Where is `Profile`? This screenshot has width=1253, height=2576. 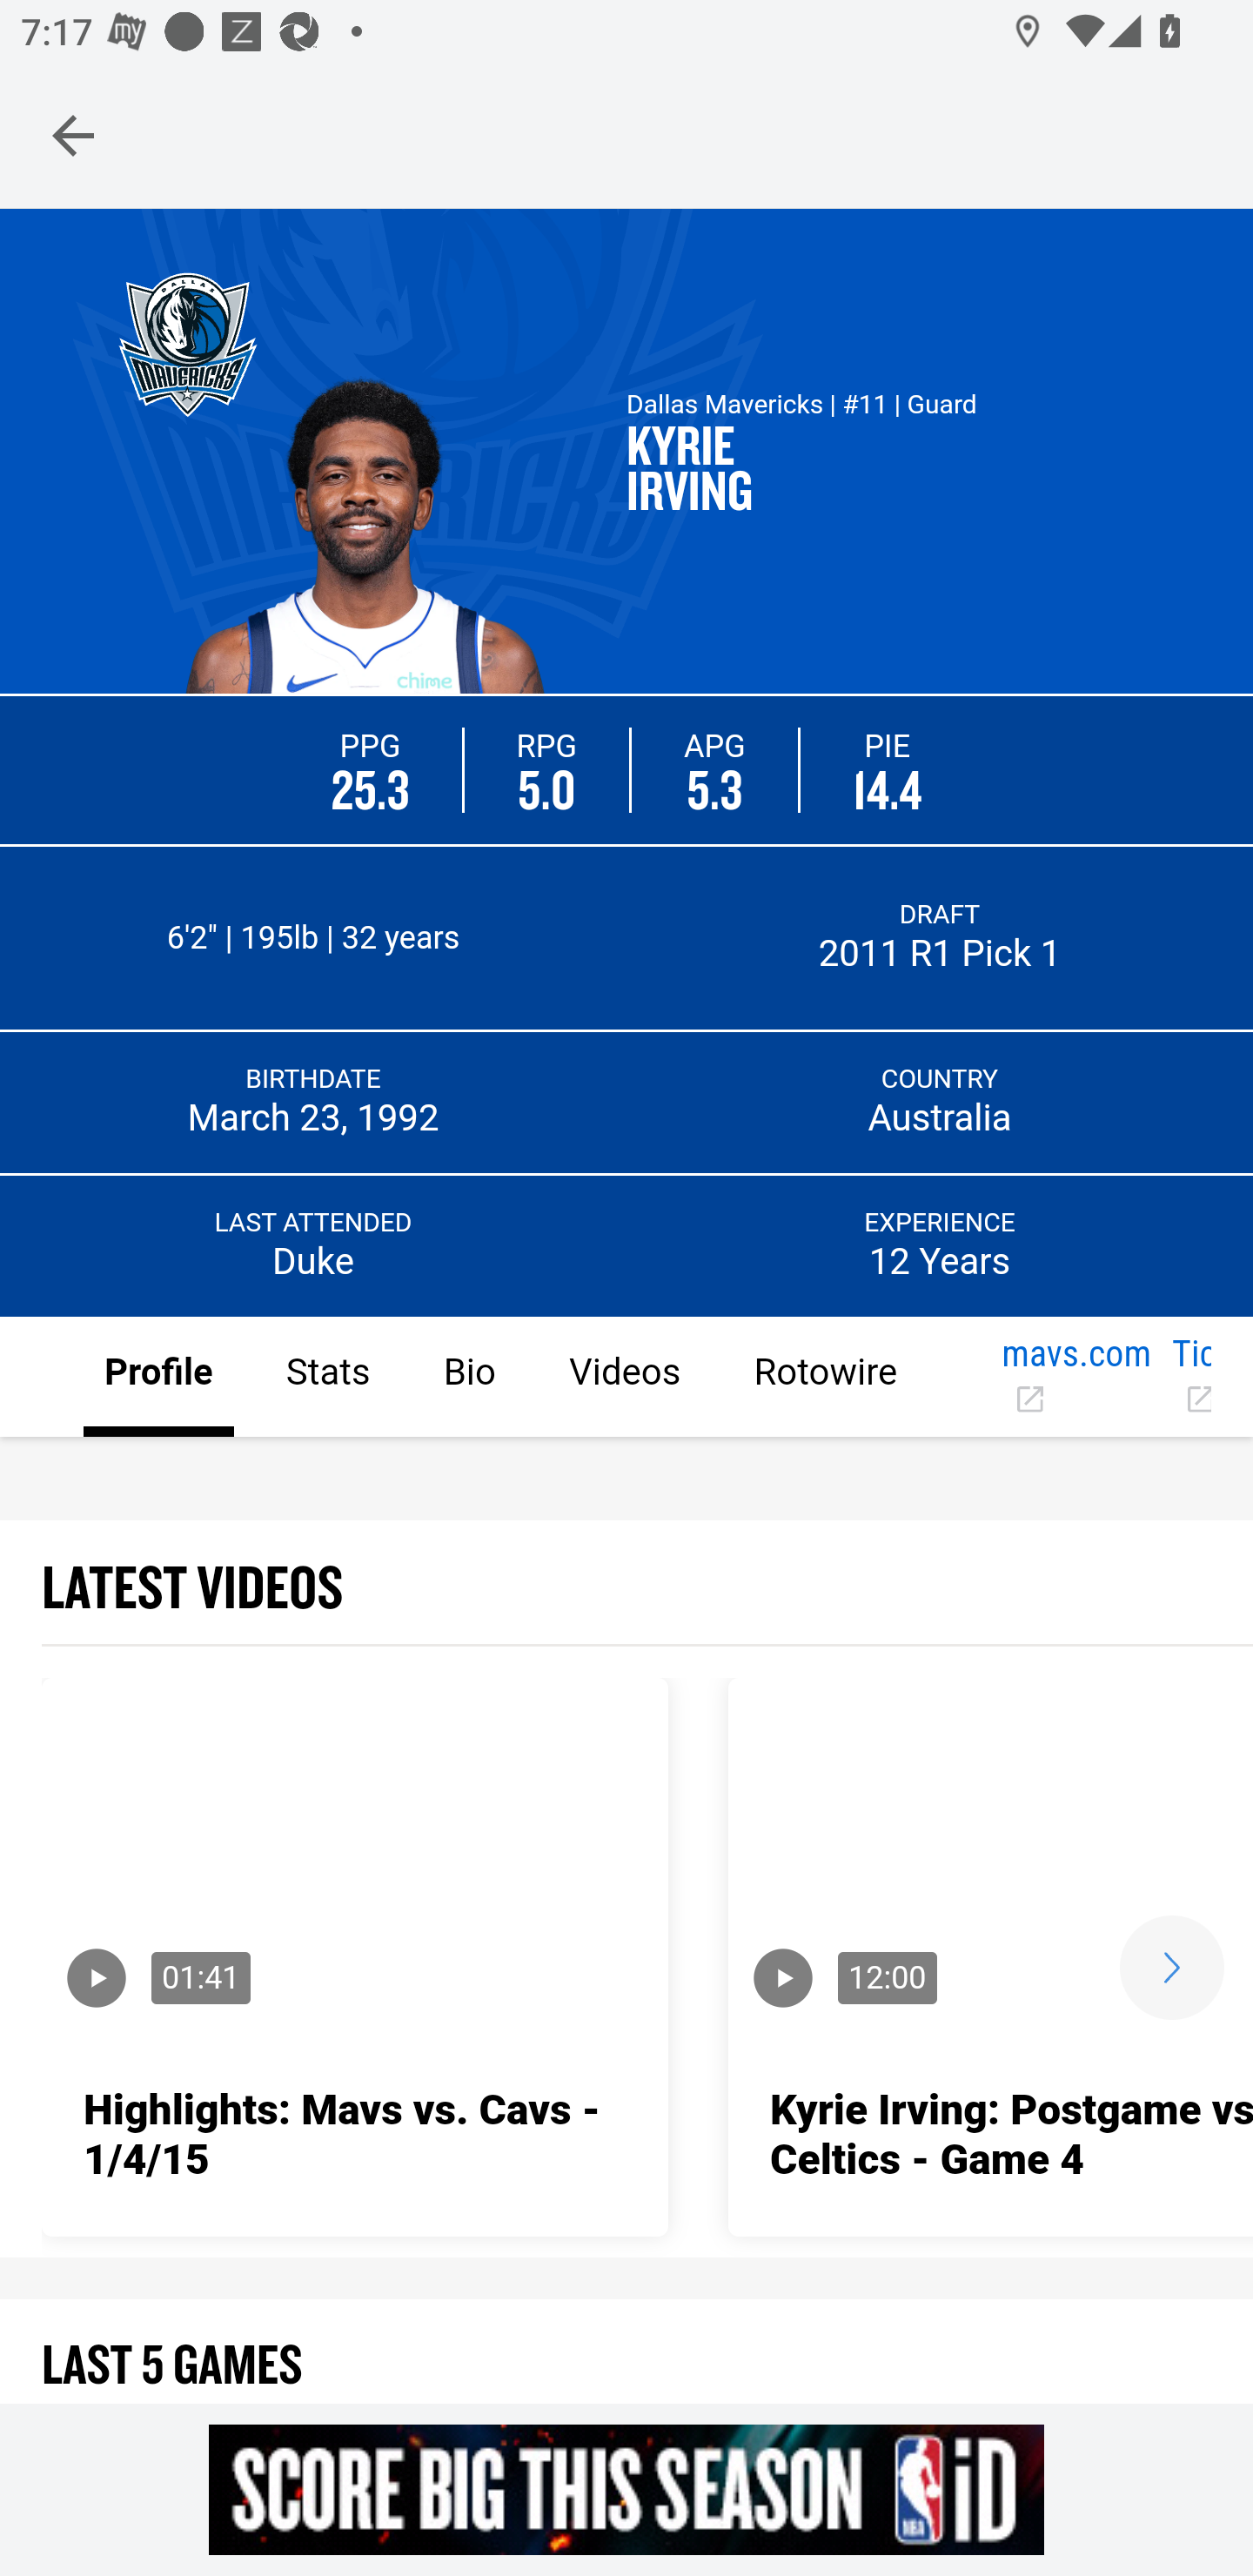
Profile is located at coordinates (159, 1378).